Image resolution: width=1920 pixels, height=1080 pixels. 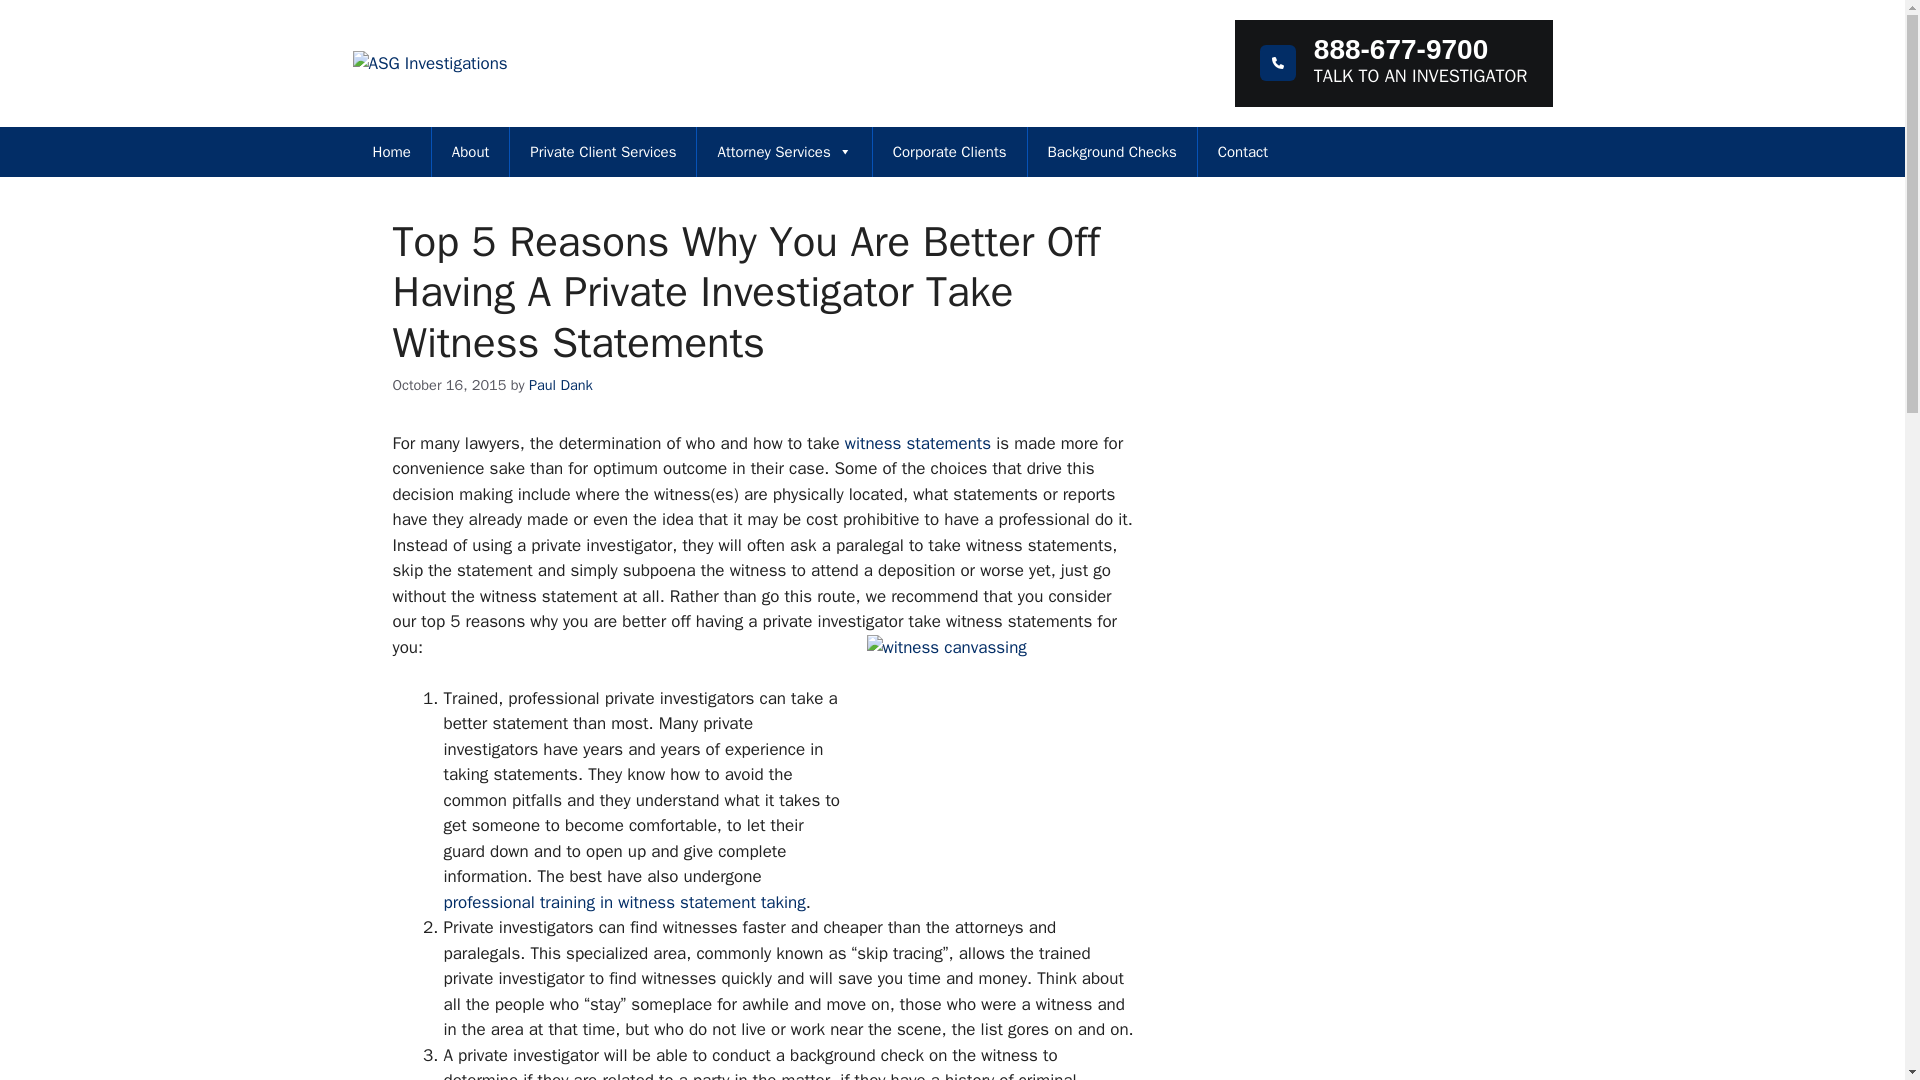 What do you see at coordinates (784, 152) in the screenshot?
I see `Attorney Services` at bounding box center [784, 152].